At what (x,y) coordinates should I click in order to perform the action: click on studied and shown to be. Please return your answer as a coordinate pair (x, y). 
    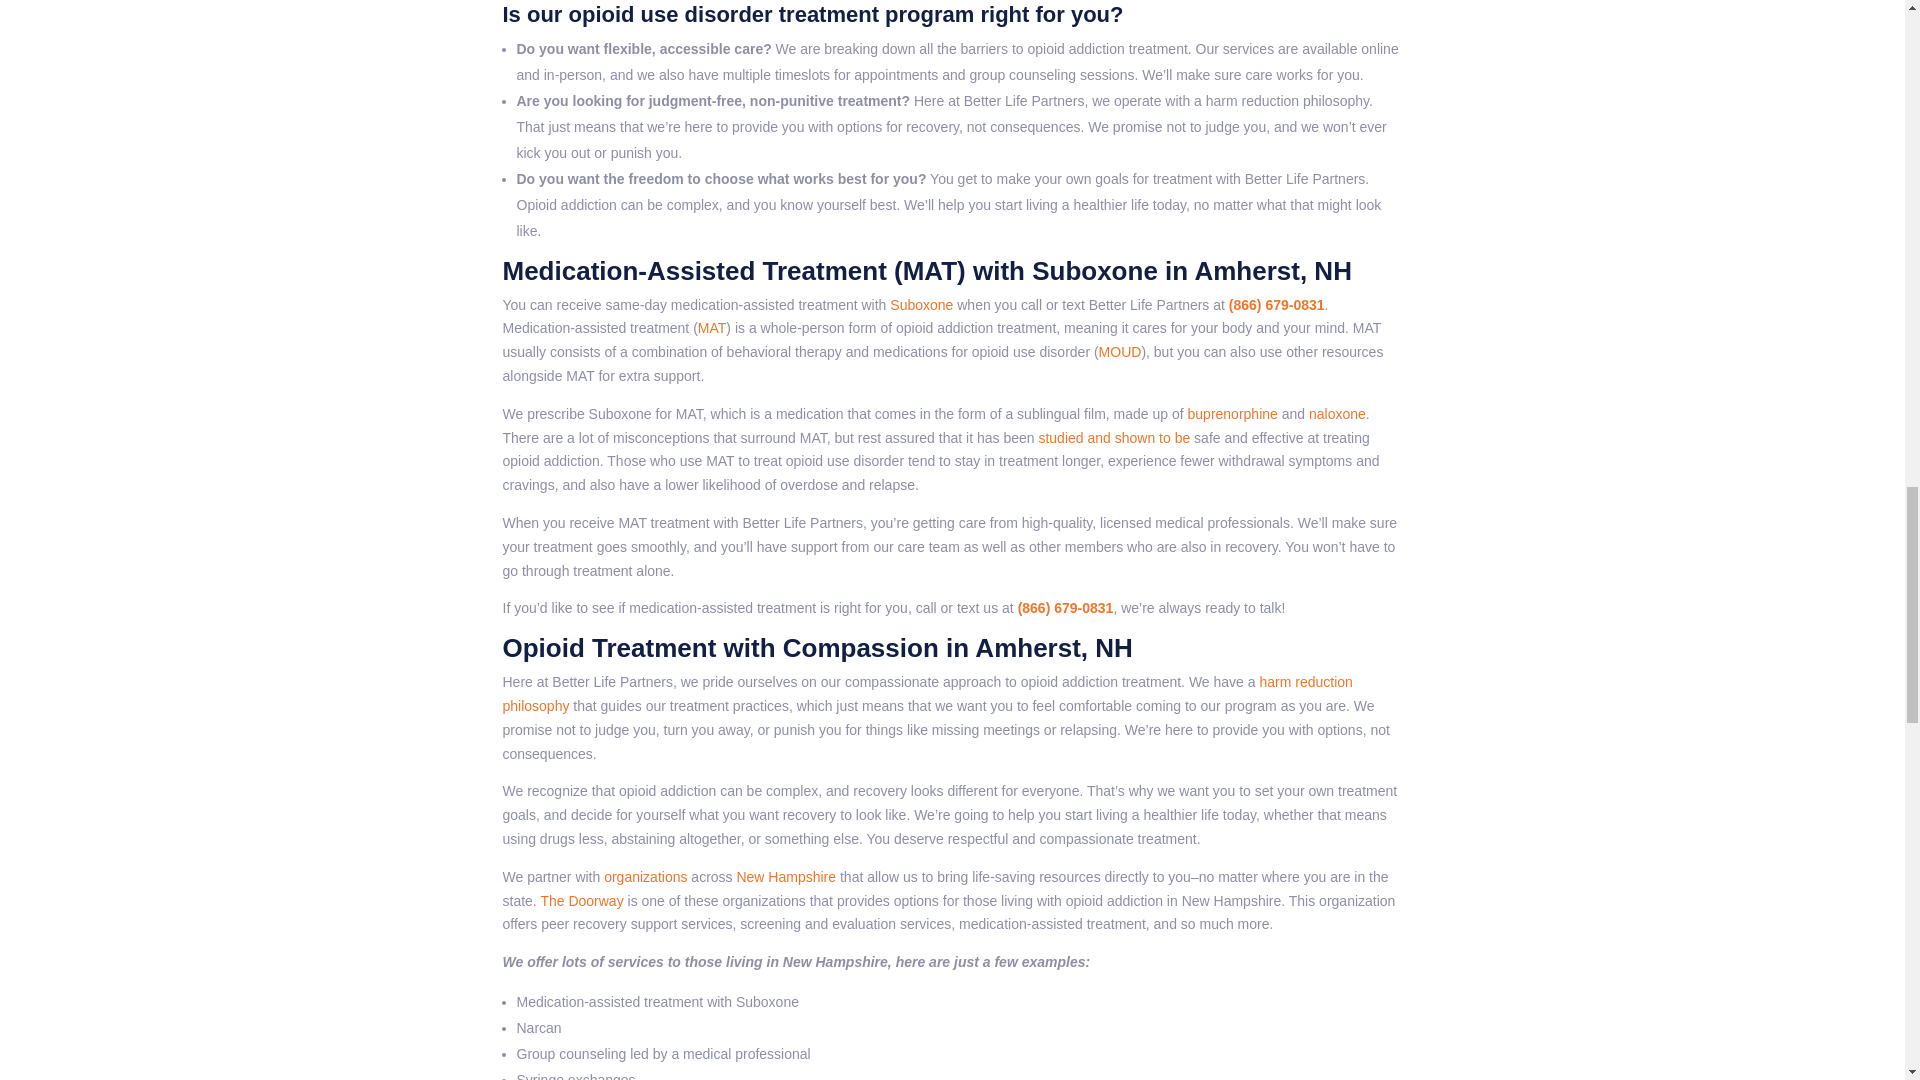
    Looking at the image, I should click on (1112, 438).